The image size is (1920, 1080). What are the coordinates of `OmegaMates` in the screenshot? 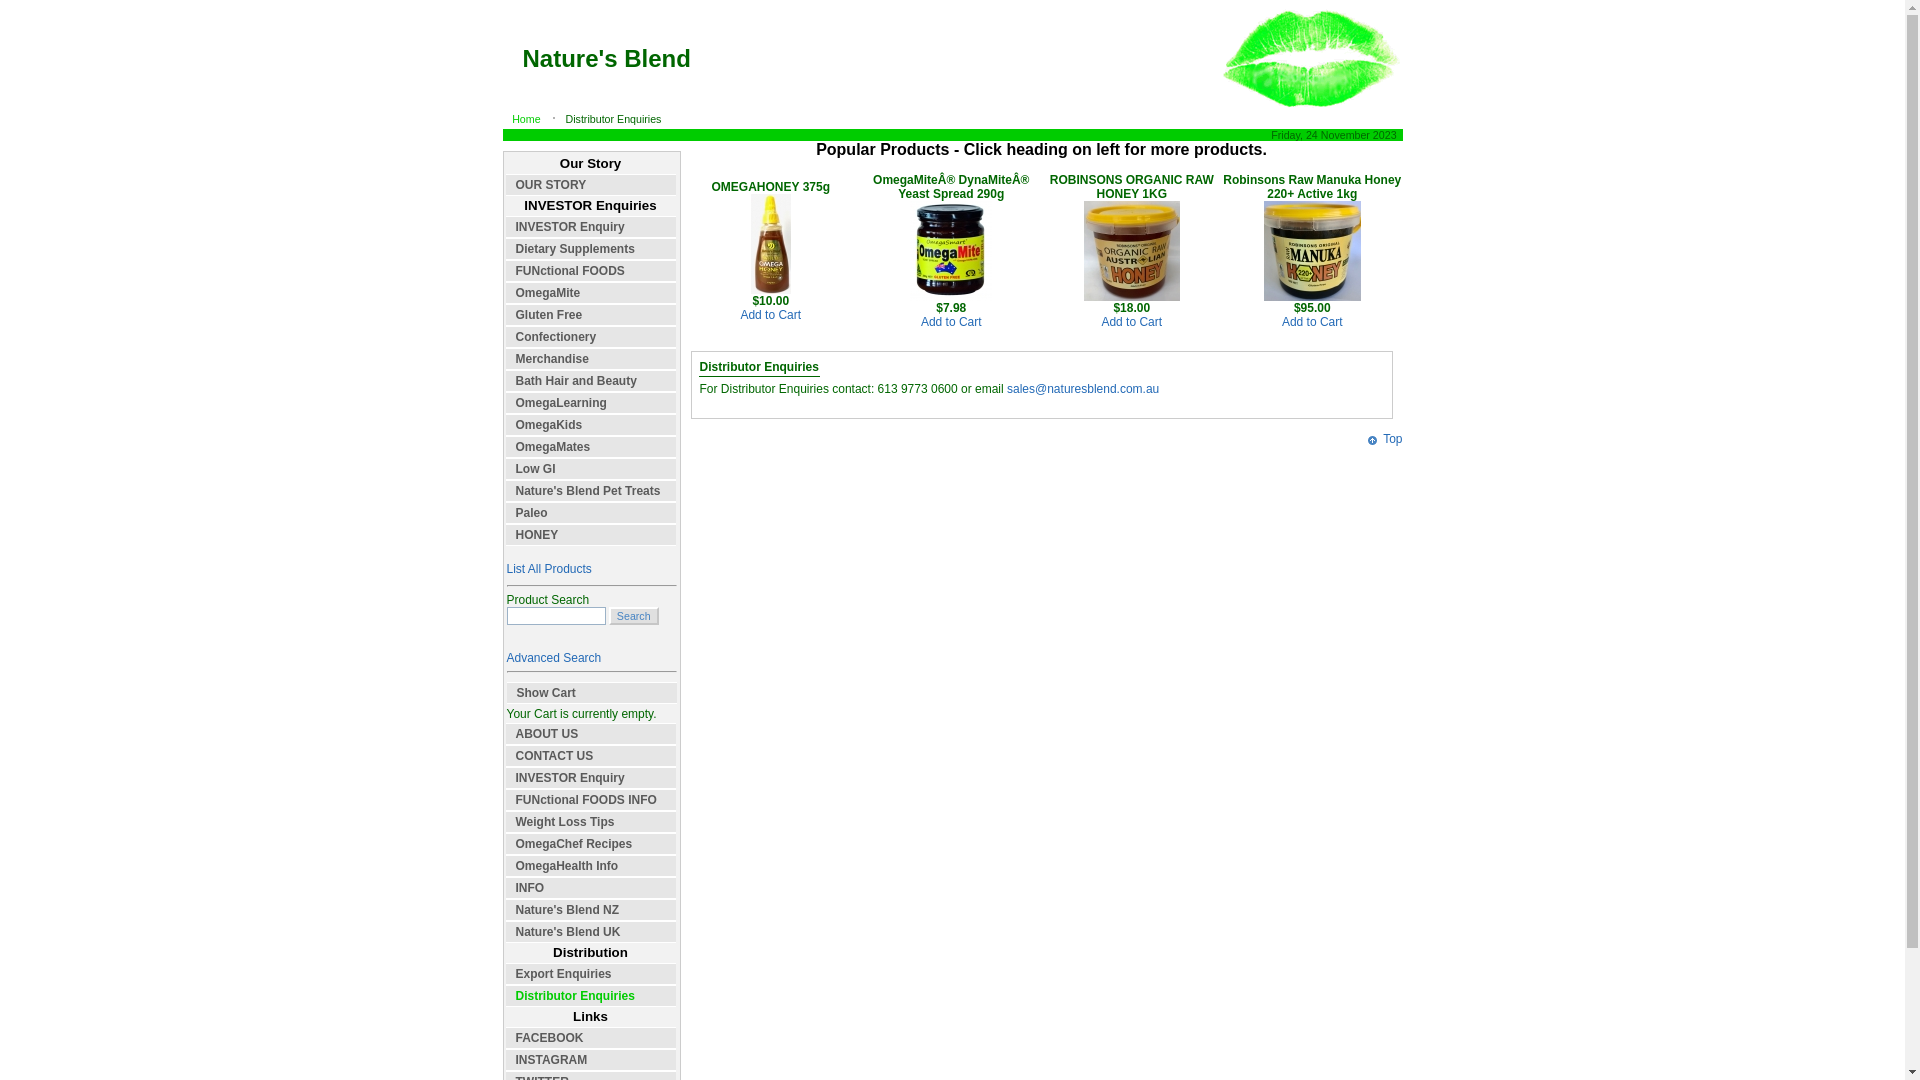 It's located at (591, 447).